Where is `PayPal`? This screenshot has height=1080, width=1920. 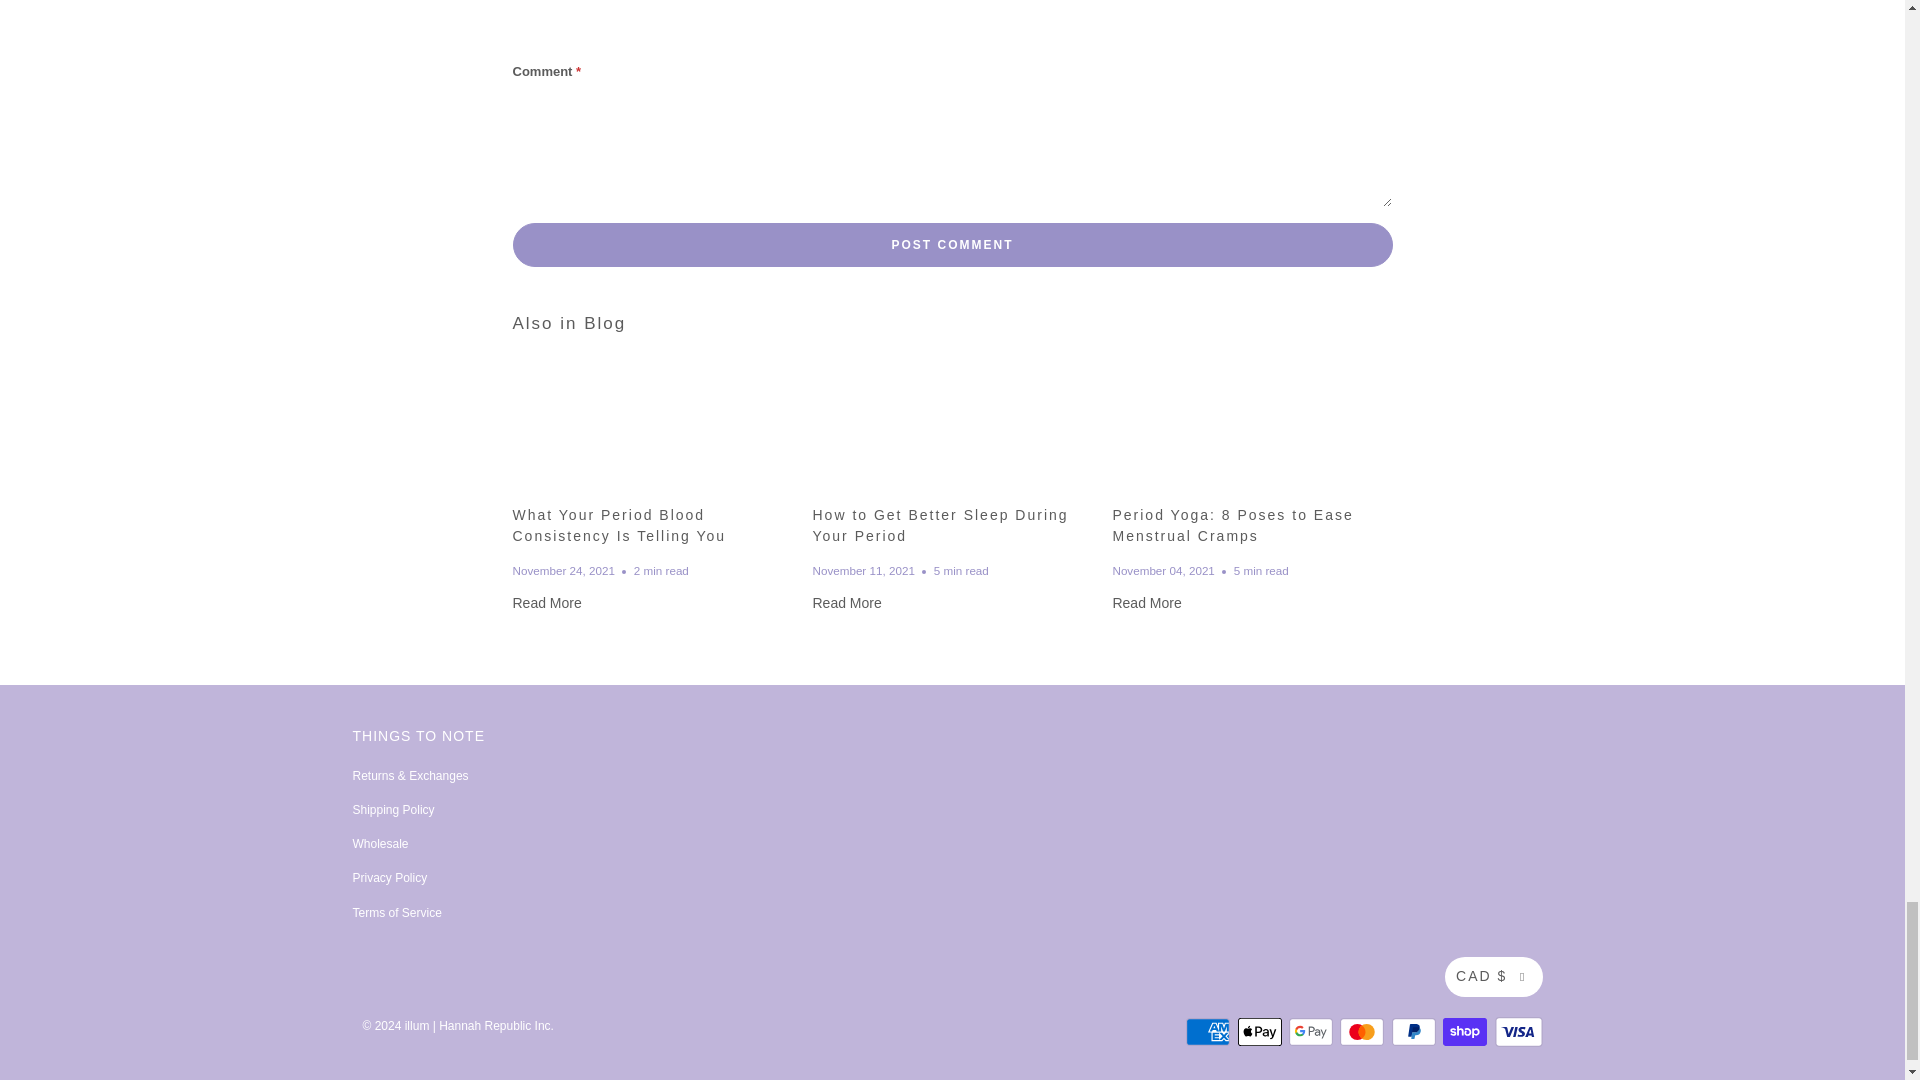 PayPal is located at coordinates (1416, 1032).